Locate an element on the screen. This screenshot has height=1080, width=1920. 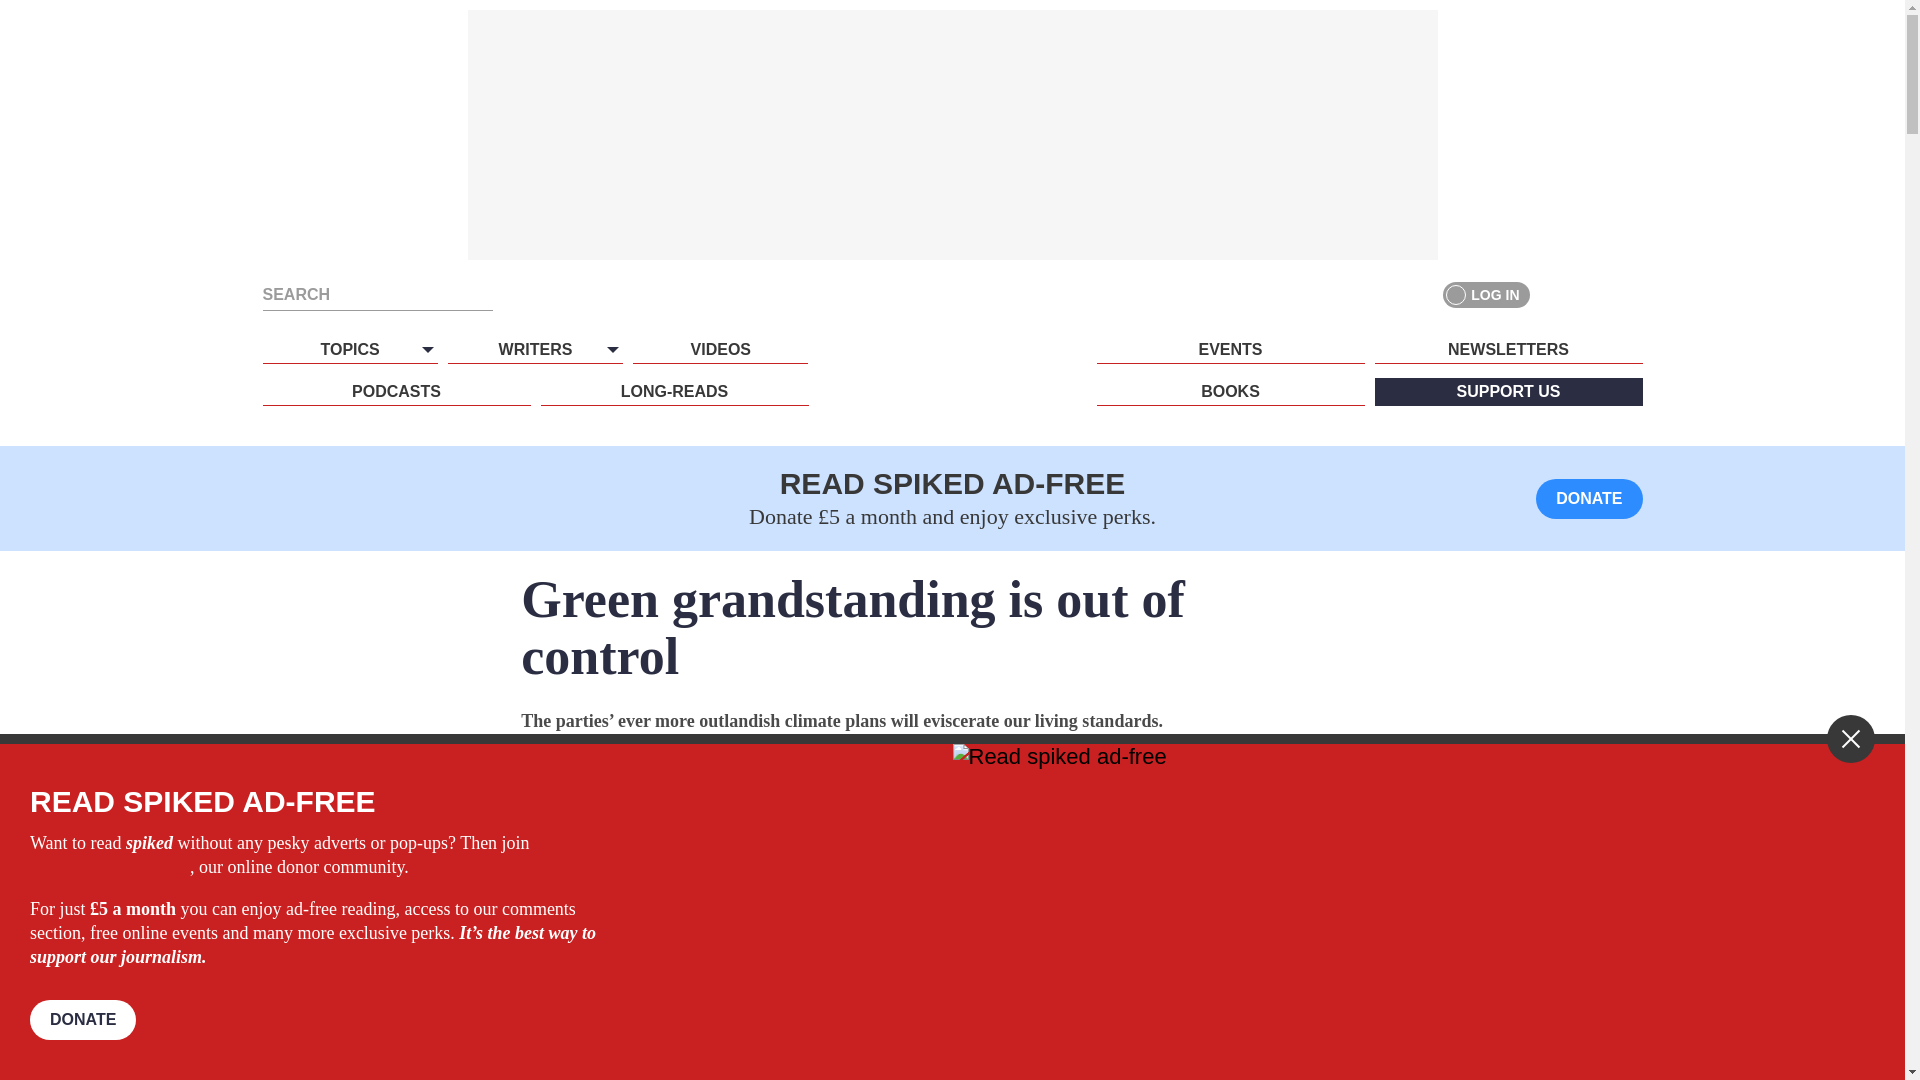
LONG-READS is located at coordinates (674, 392).